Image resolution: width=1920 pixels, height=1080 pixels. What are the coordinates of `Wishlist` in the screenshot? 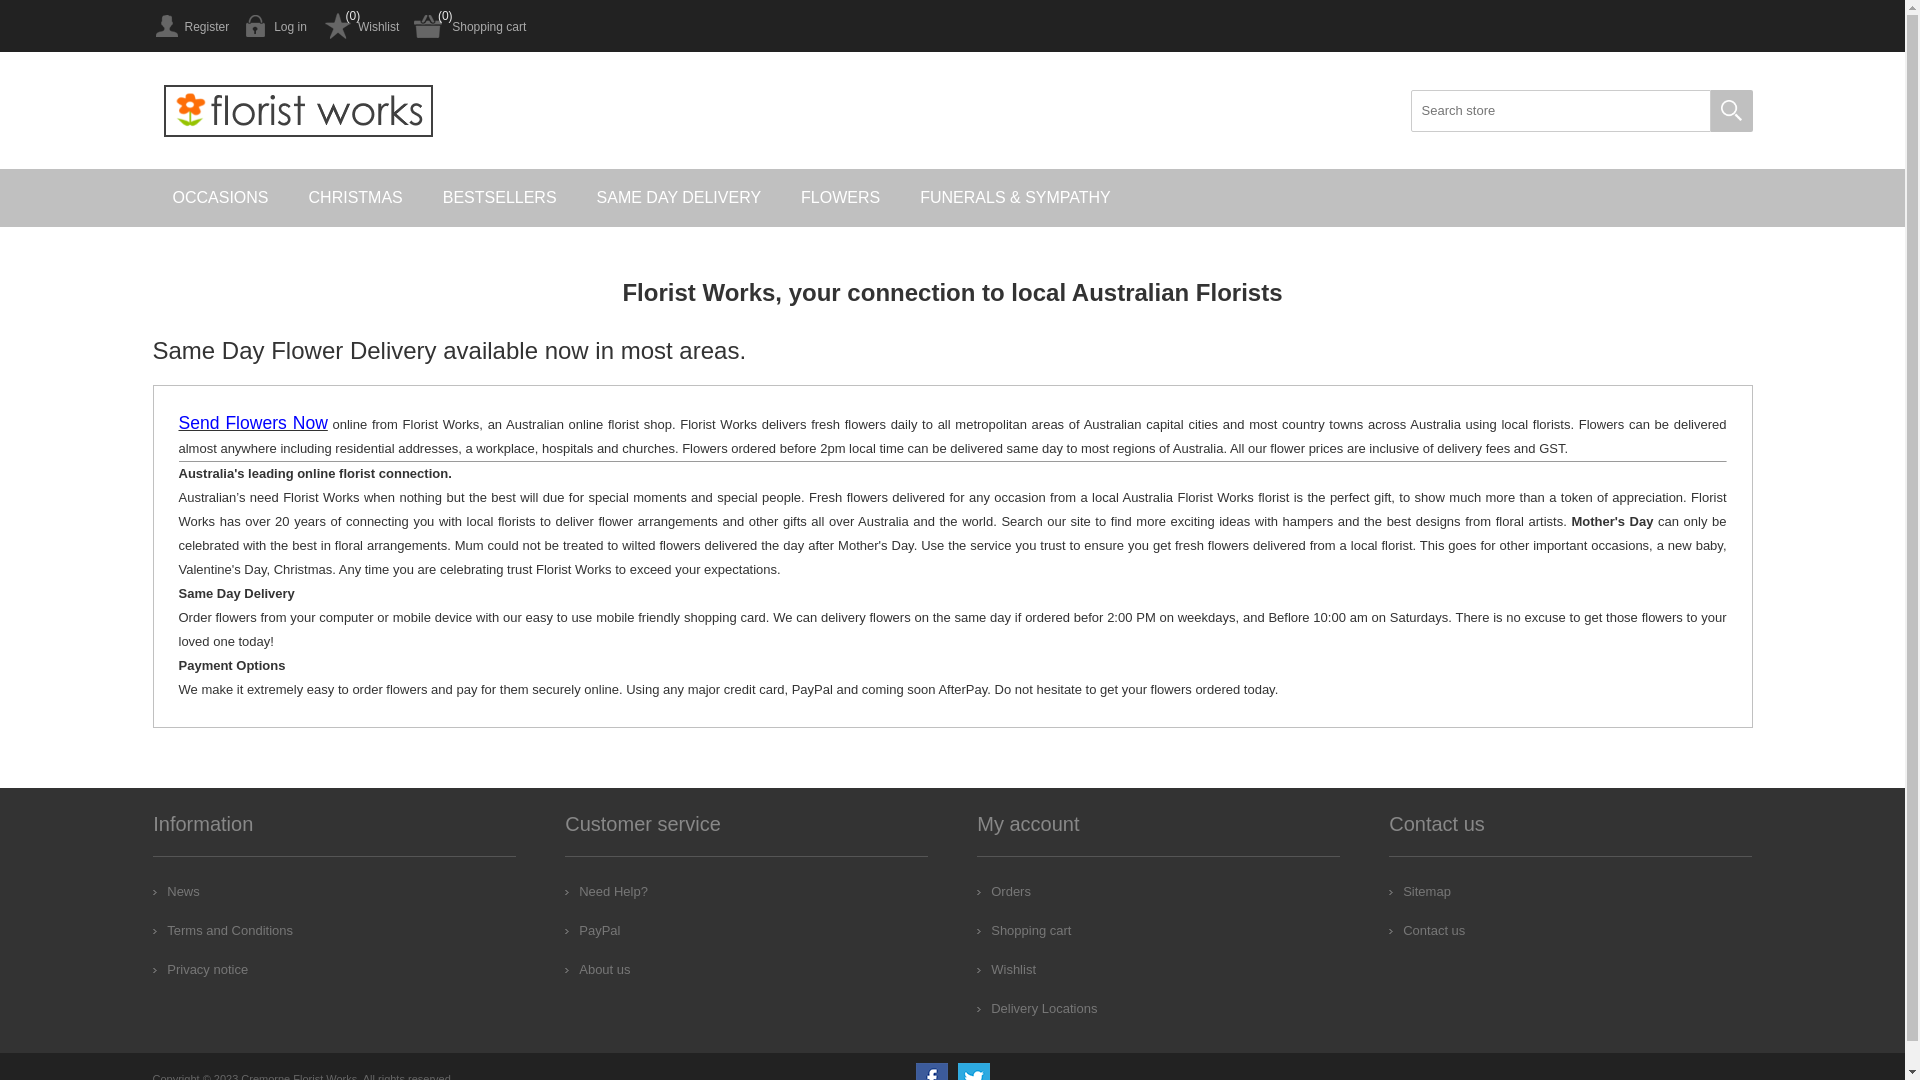 It's located at (1006, 970).